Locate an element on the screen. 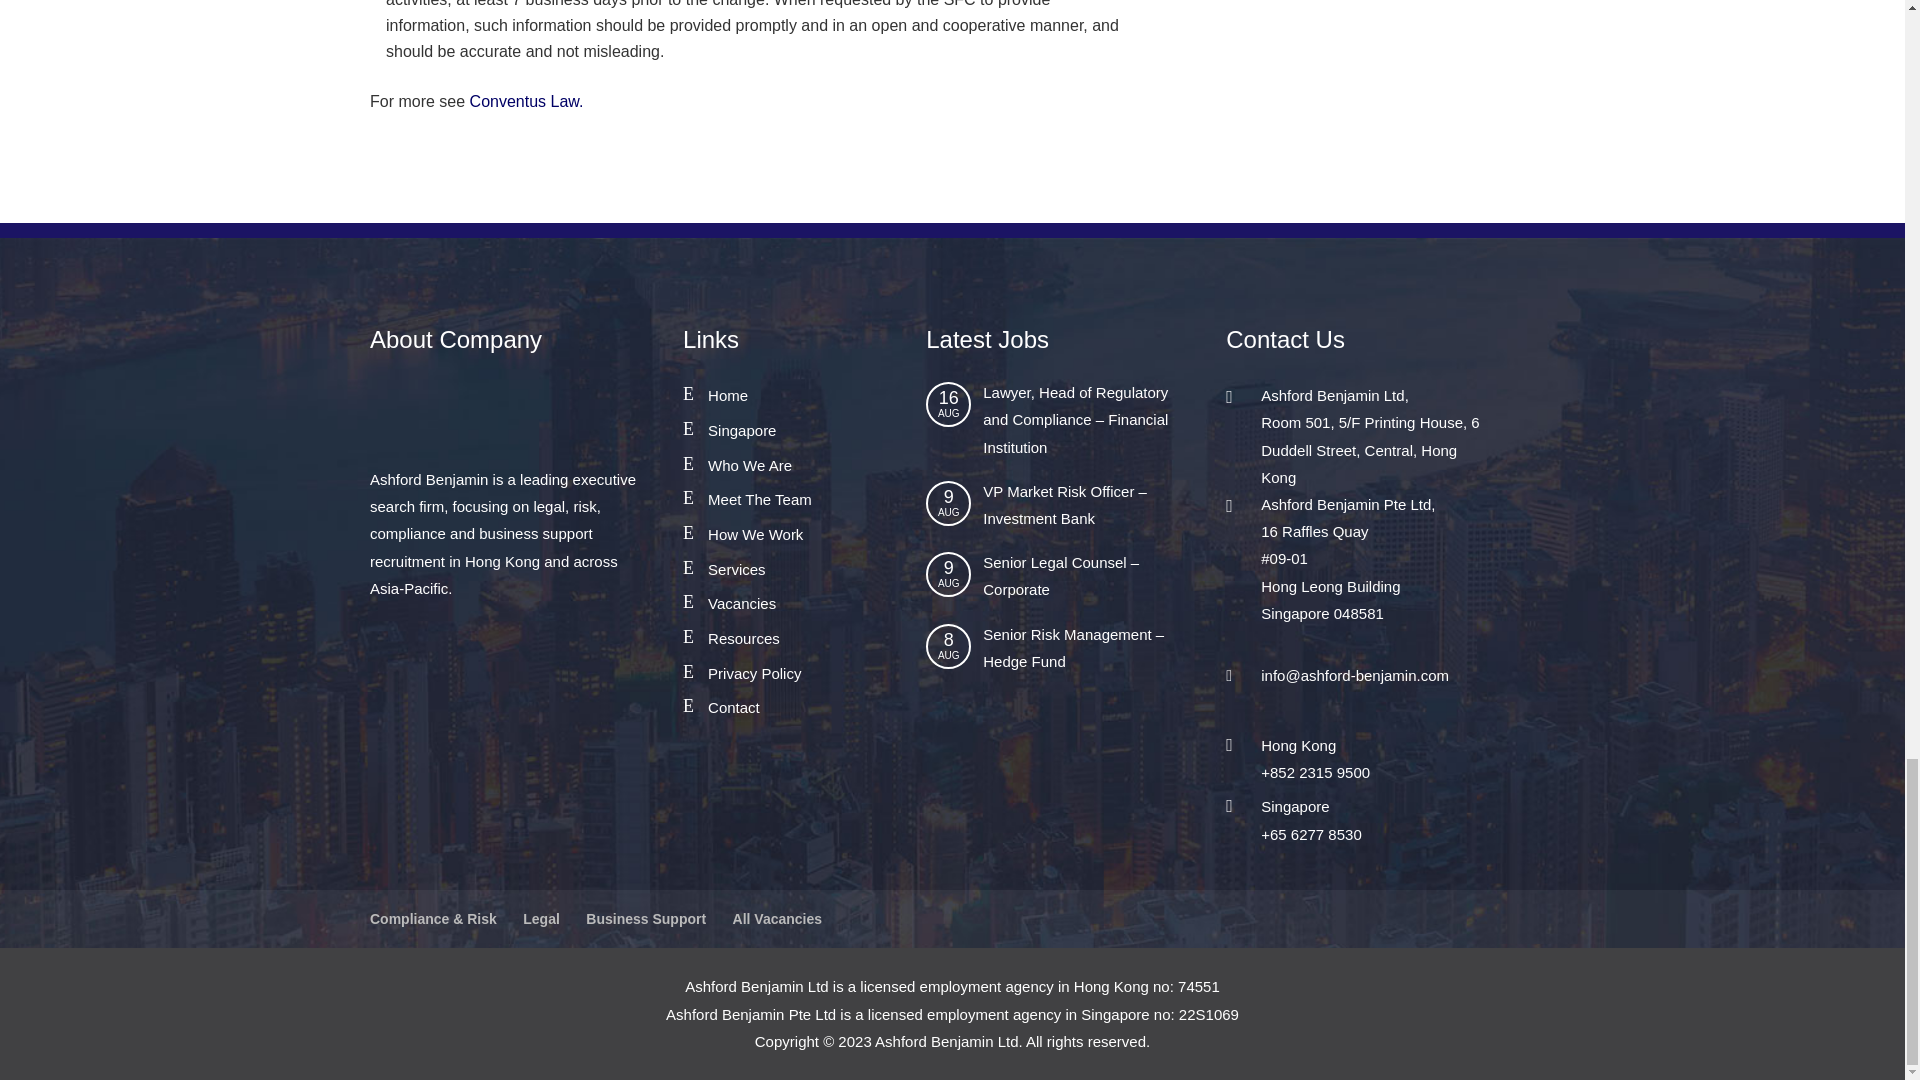 The width and height of the screenshot is (1920, 1080). Who We Are is located at coordinates (750, 465).